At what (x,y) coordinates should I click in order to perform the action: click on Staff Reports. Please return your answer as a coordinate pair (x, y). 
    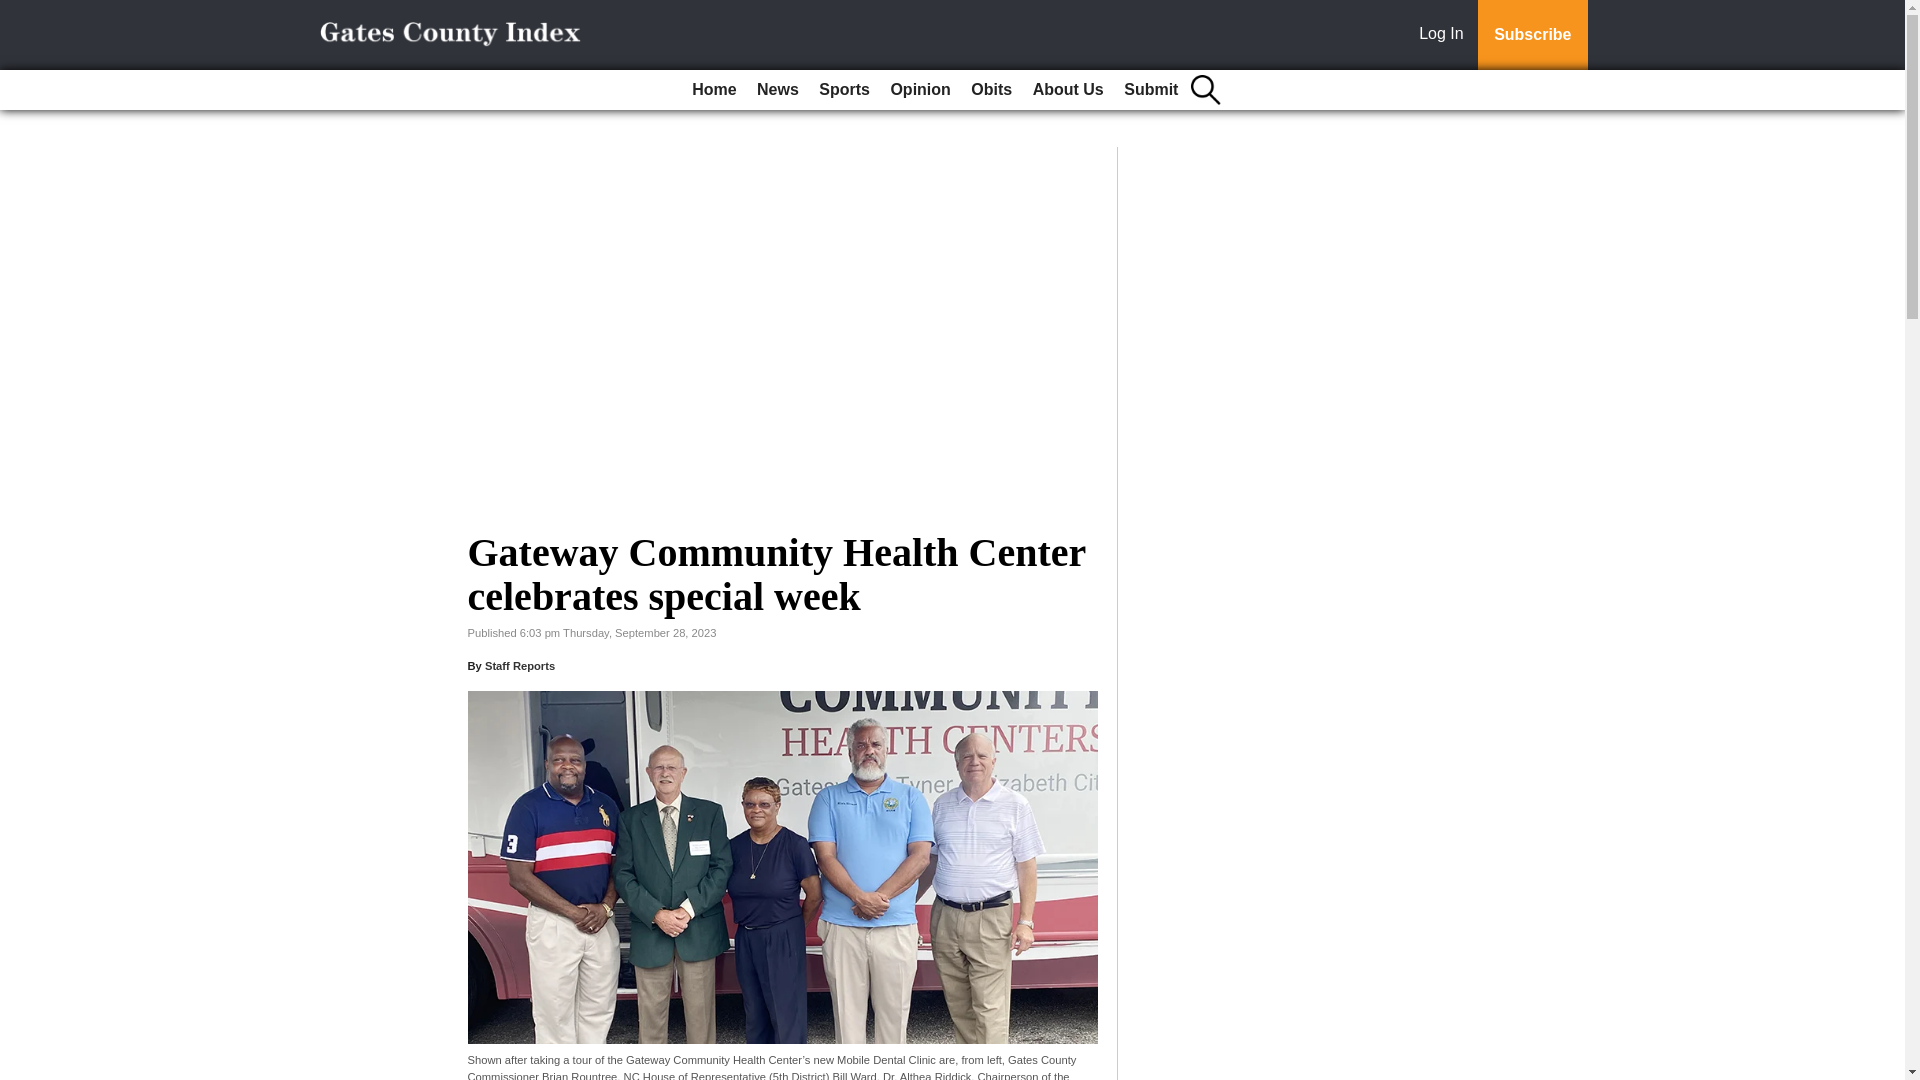
    Looking at the image, I should click on (520, 665).